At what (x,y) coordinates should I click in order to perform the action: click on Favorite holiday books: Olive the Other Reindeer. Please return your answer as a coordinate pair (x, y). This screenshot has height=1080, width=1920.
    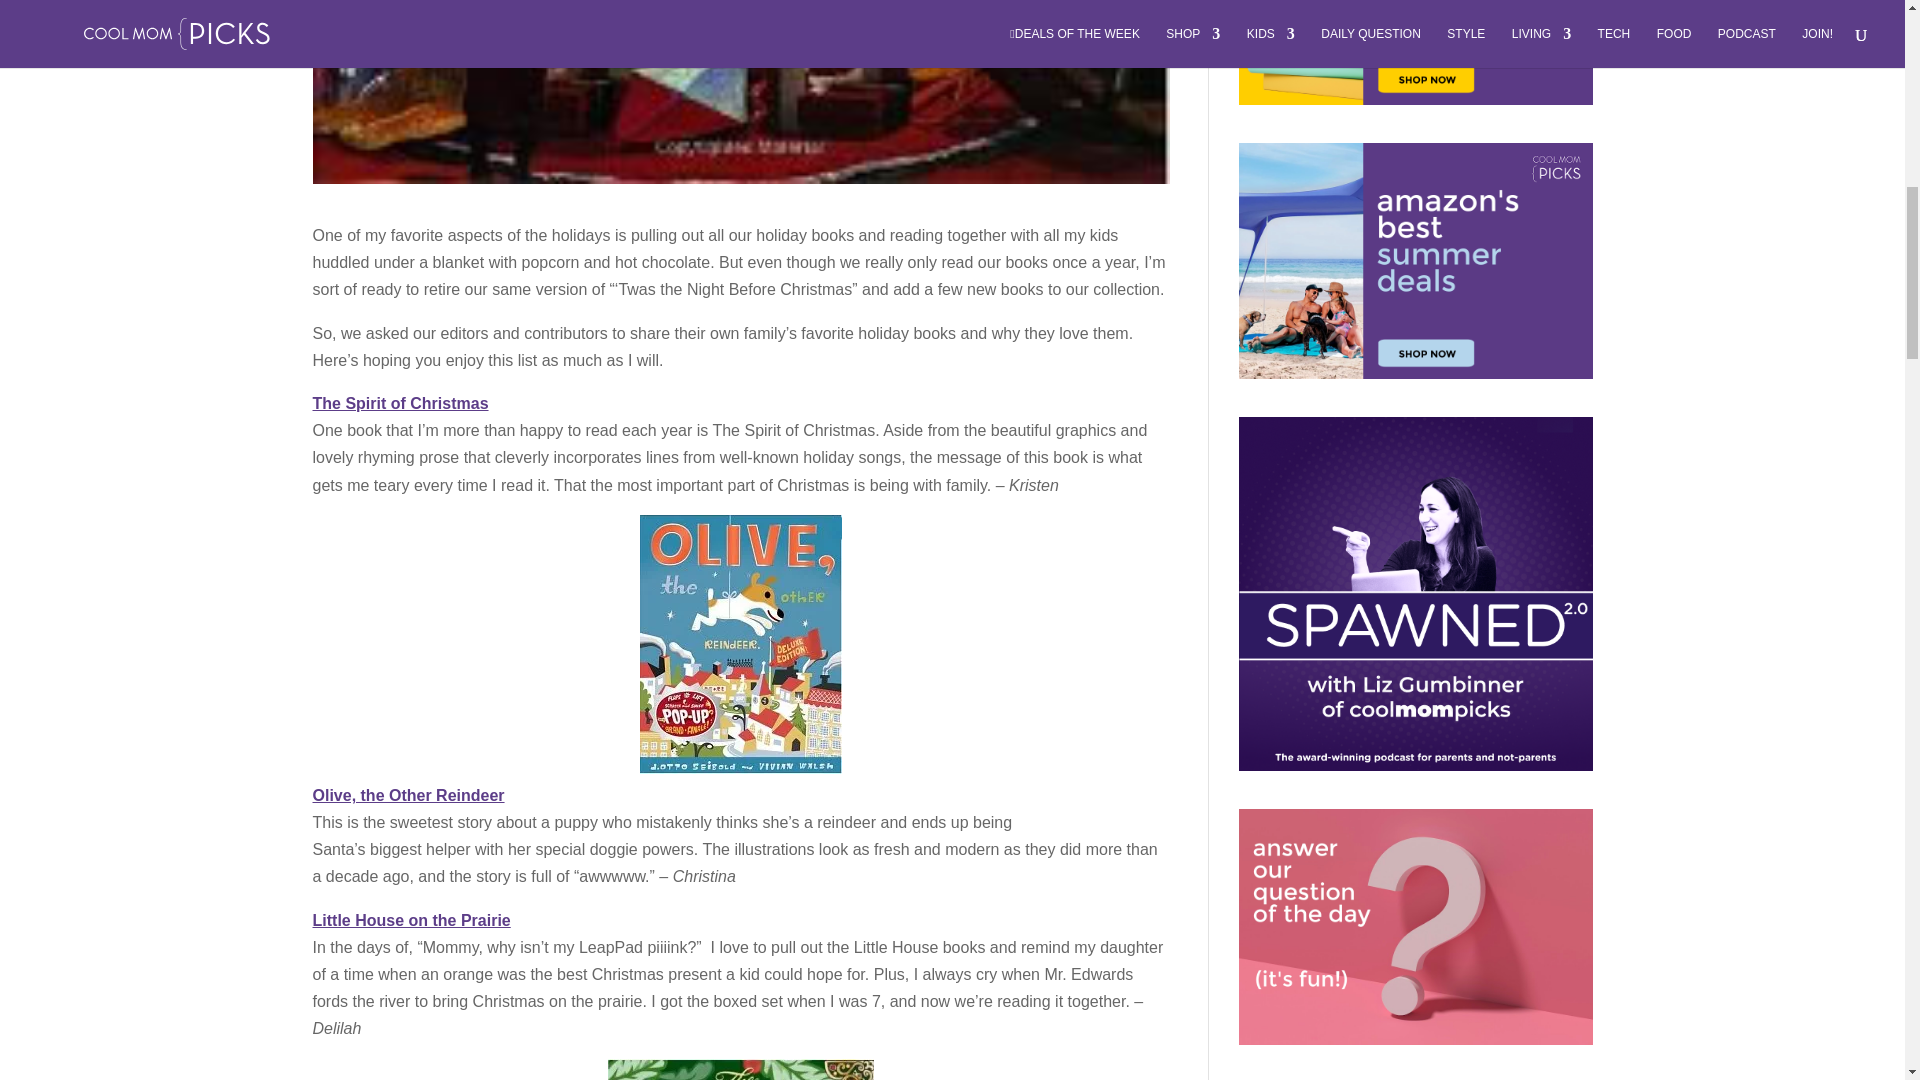
    Looking at the image, I should click on (407, 795).